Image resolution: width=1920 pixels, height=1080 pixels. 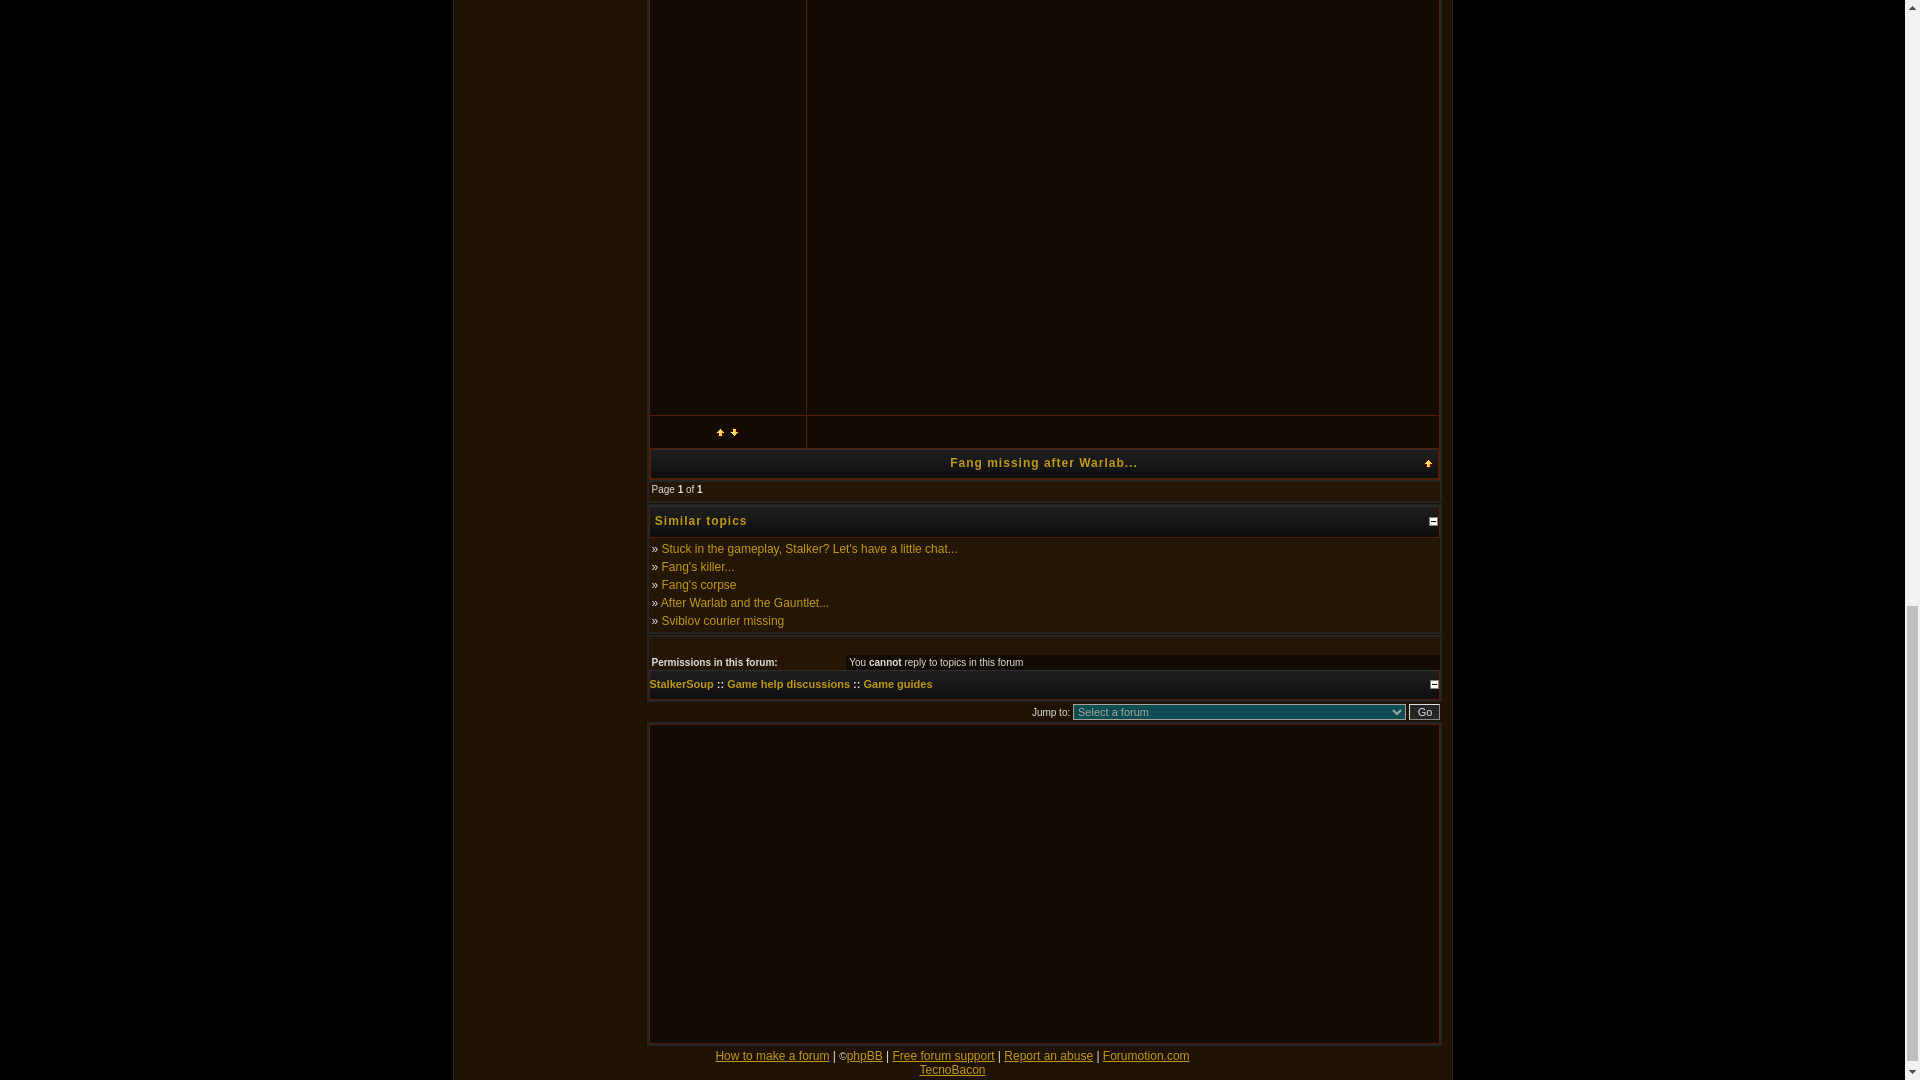 I want to click on Fang's corpse, so click(x=700, y=584).